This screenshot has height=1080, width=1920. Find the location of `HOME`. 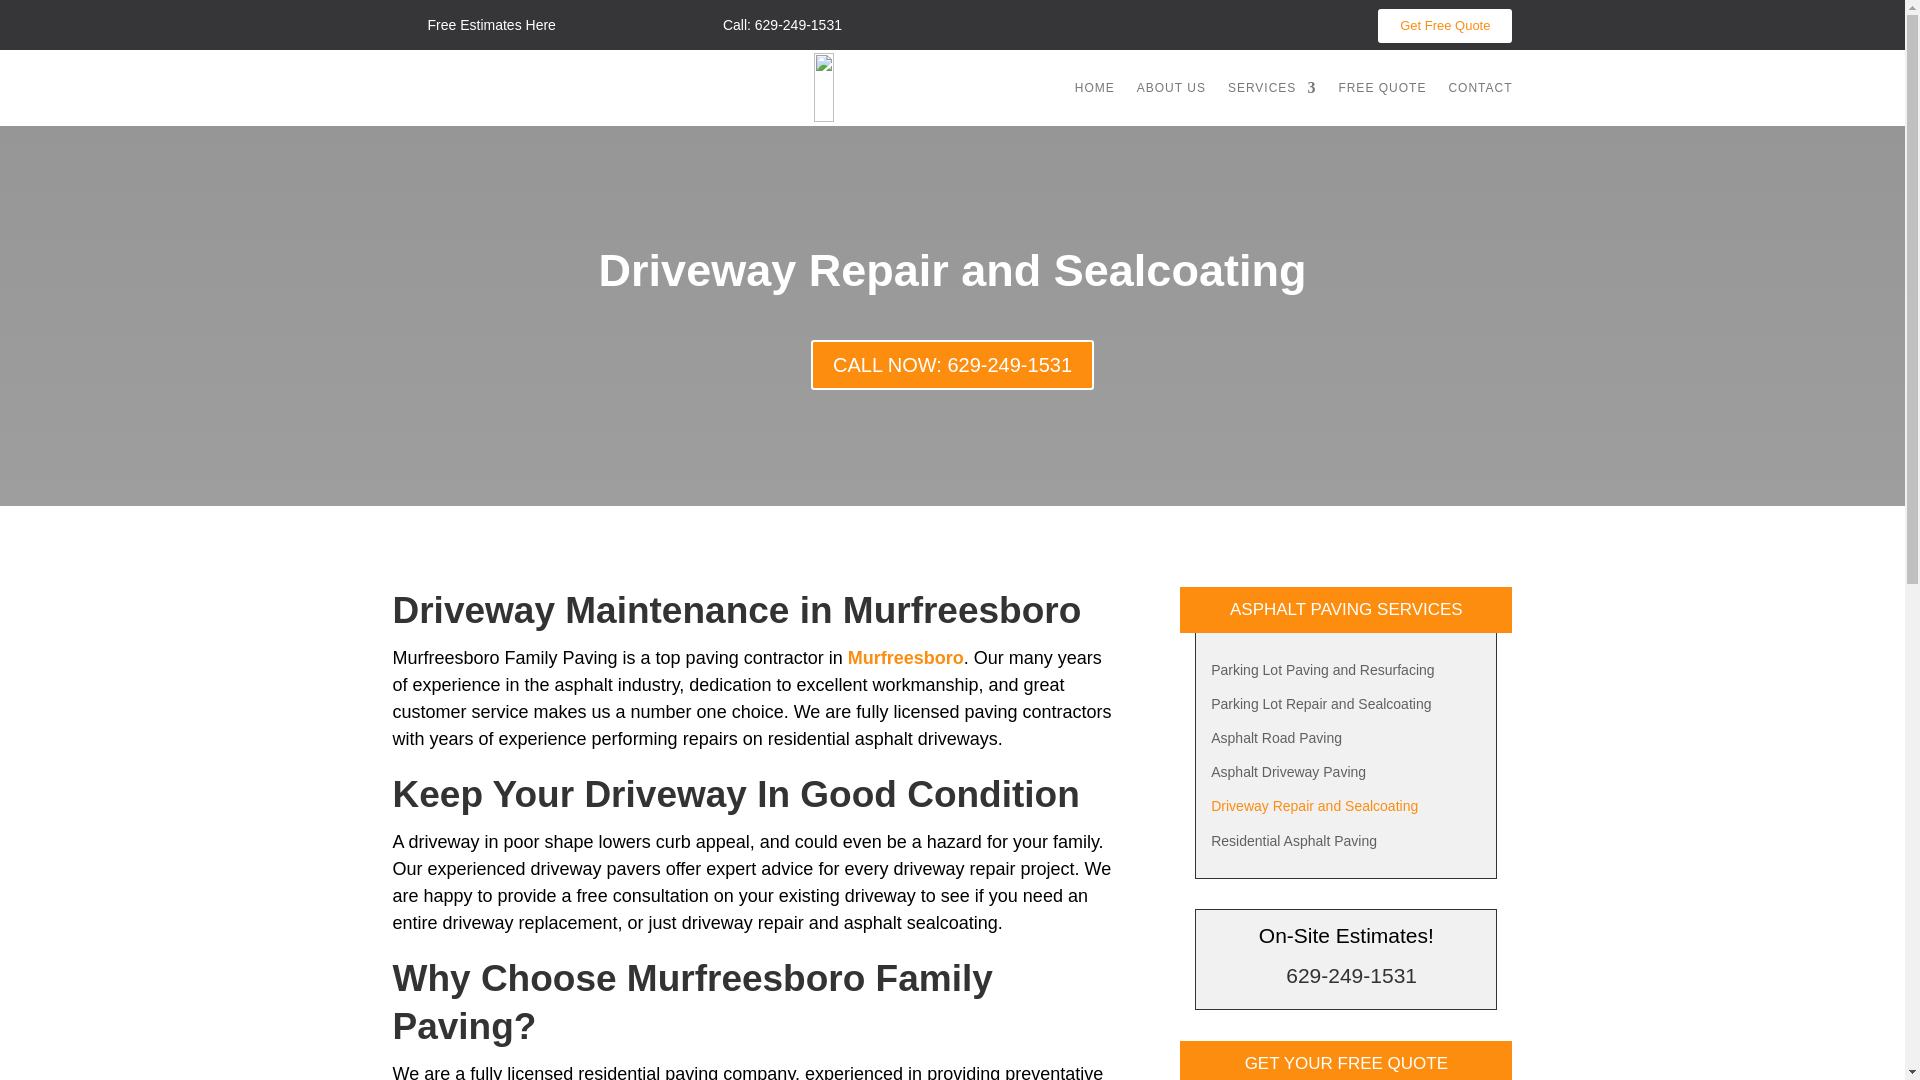

HOME is located at coordinates (1095, 88).